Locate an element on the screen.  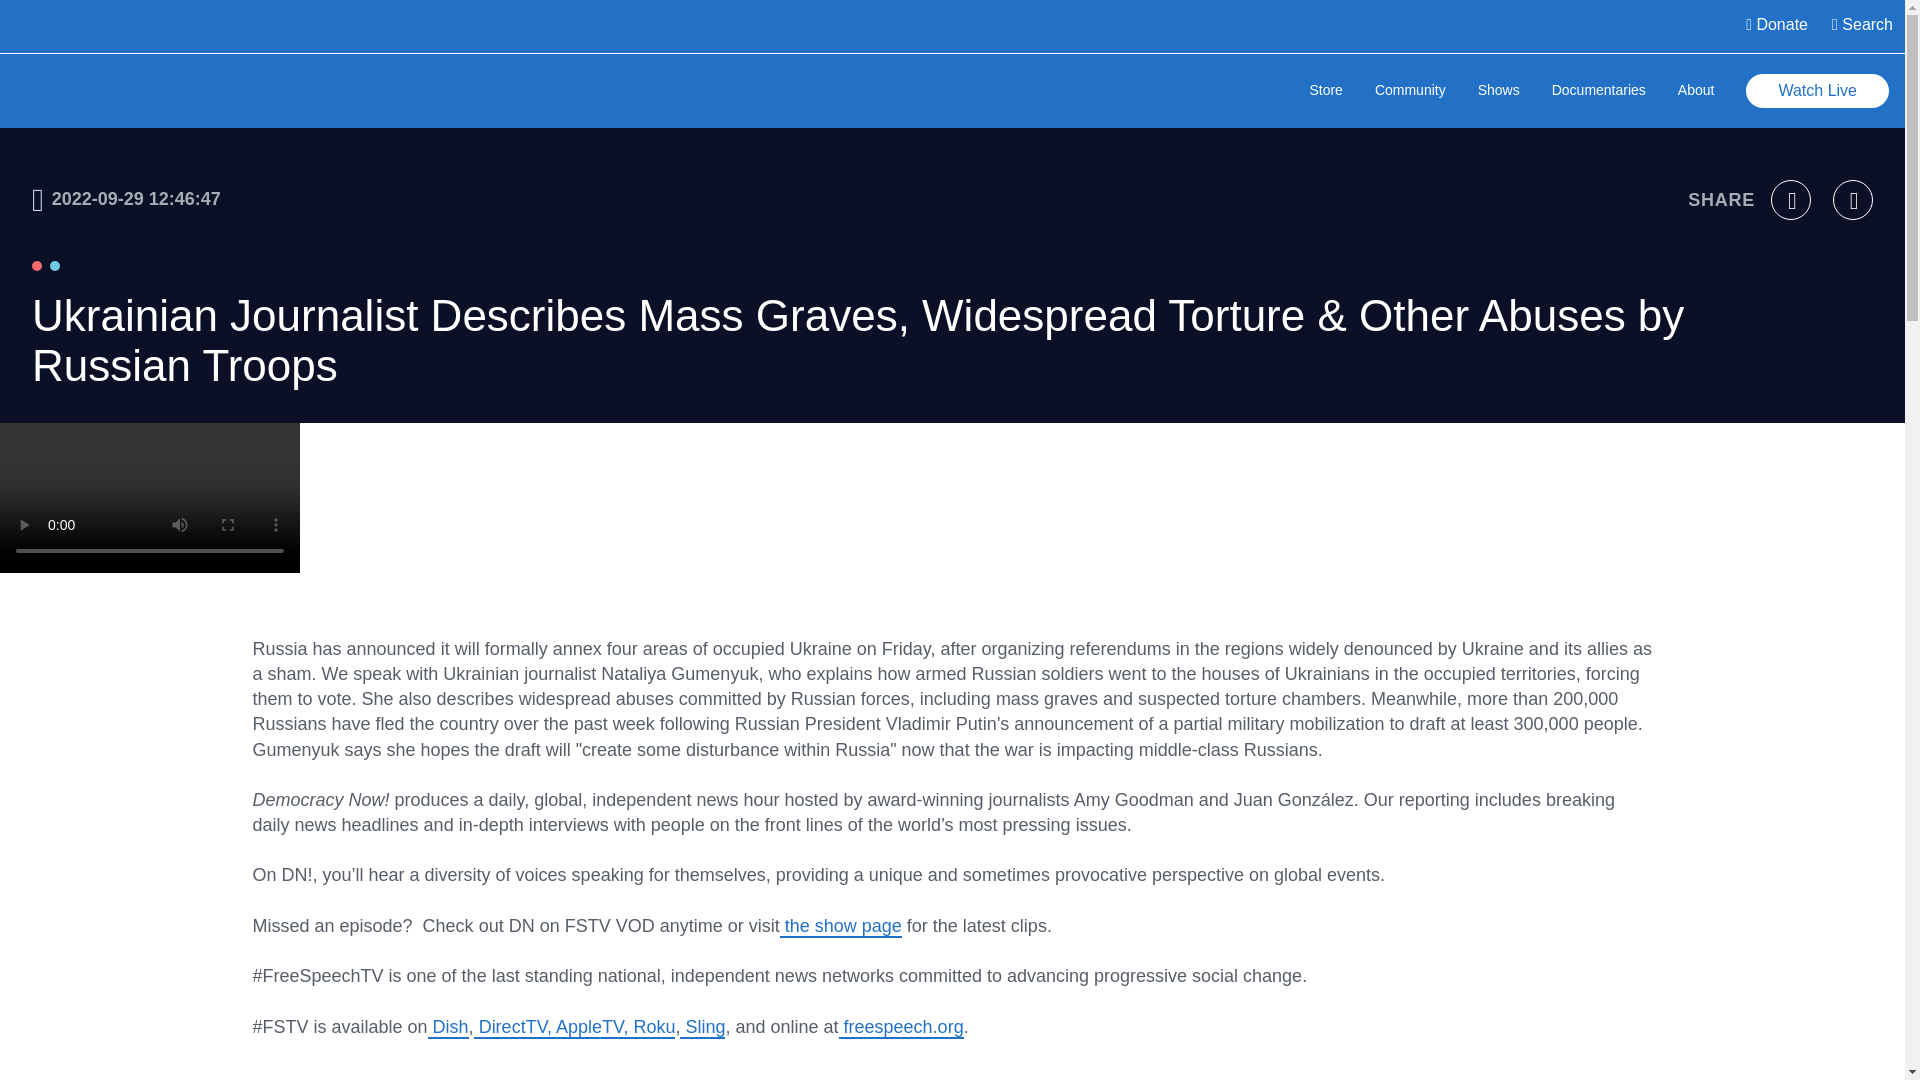
Watch Live is located at coordinates (1817, 91).